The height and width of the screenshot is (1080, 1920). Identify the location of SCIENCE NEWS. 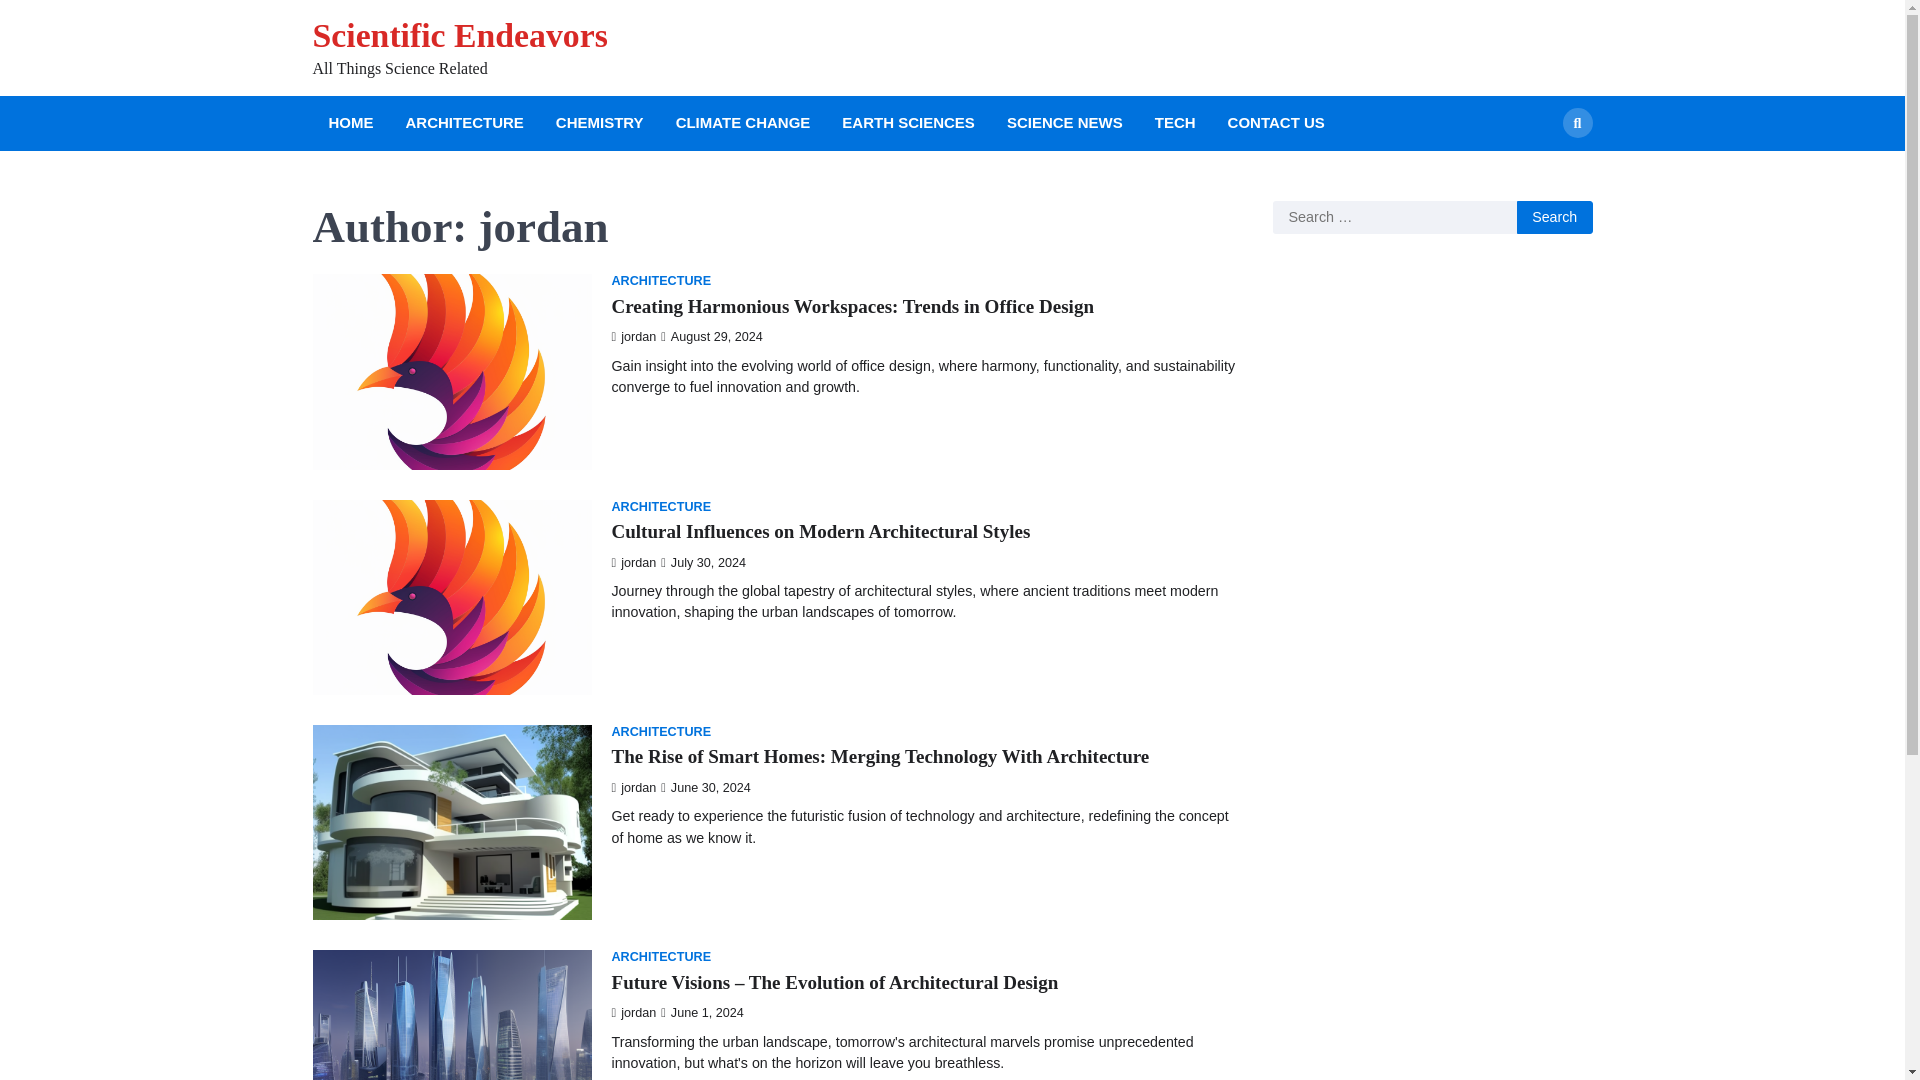
(1064, 124).